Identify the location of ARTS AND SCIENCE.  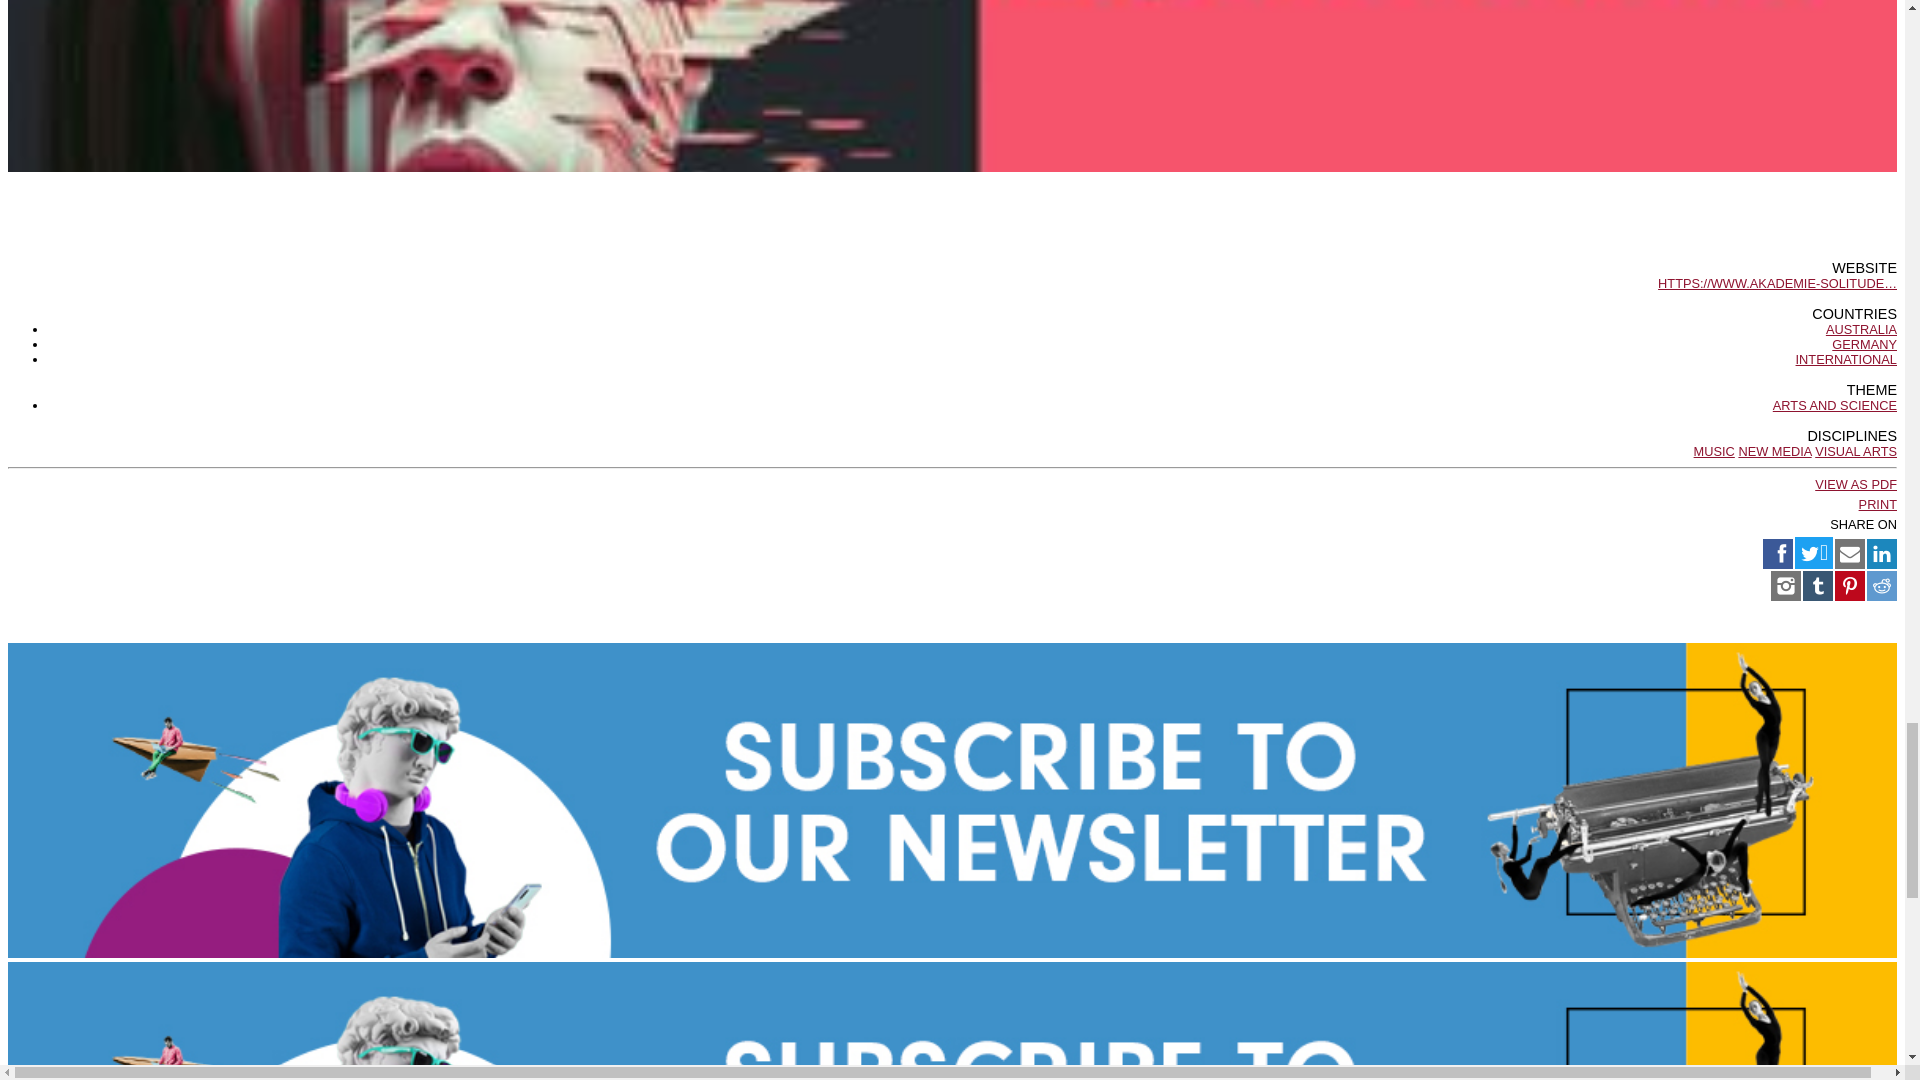
(1834, 405).